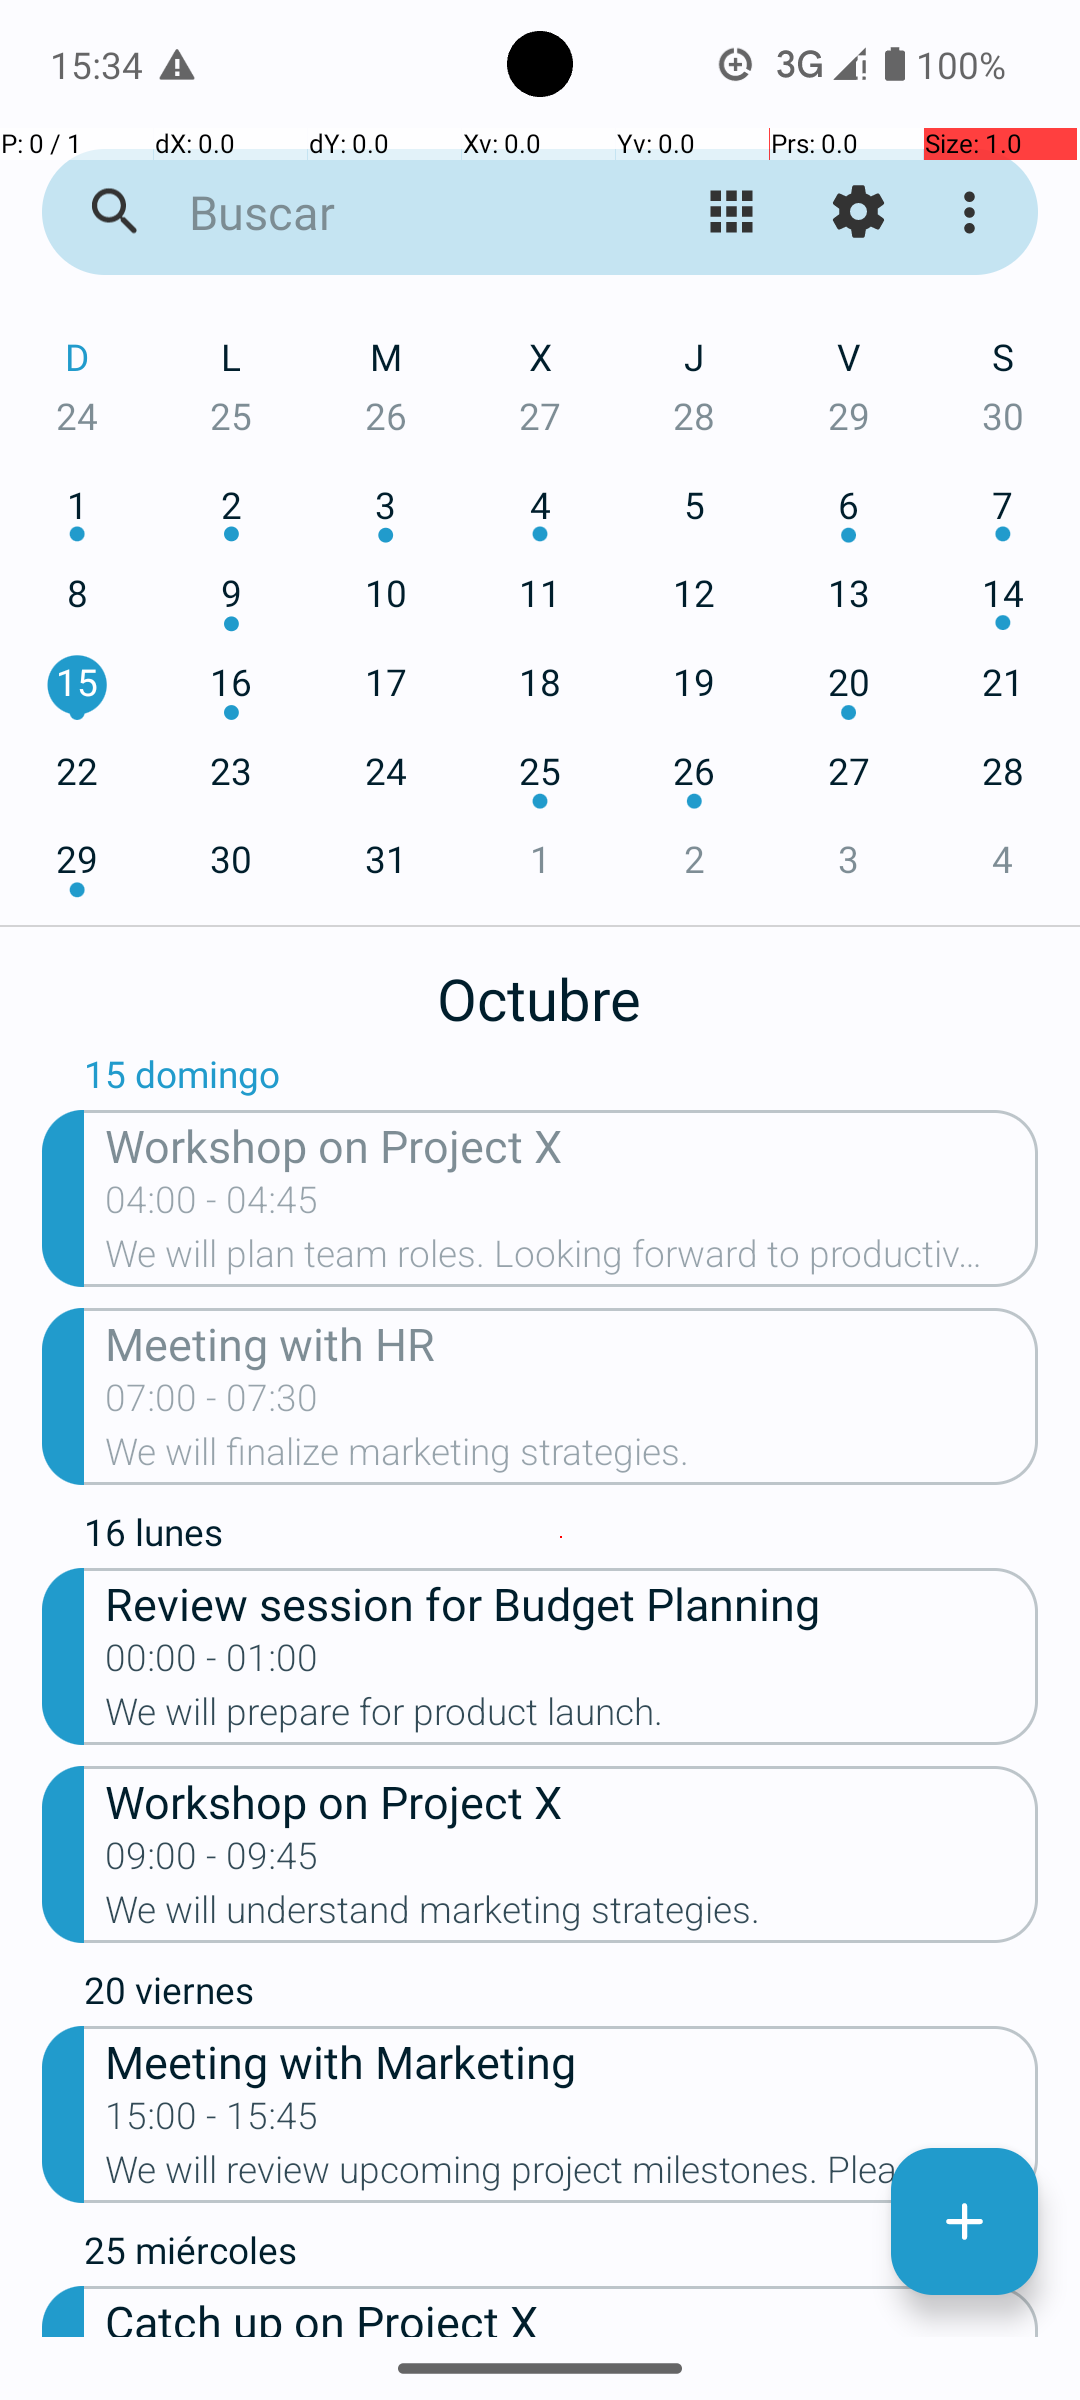 This screenshot has width=1080, height=2400. What do you see at coordinates (572, 1144) in the screenshot?
I see `Workshop on Project X` at bounding box center [572, 1144].